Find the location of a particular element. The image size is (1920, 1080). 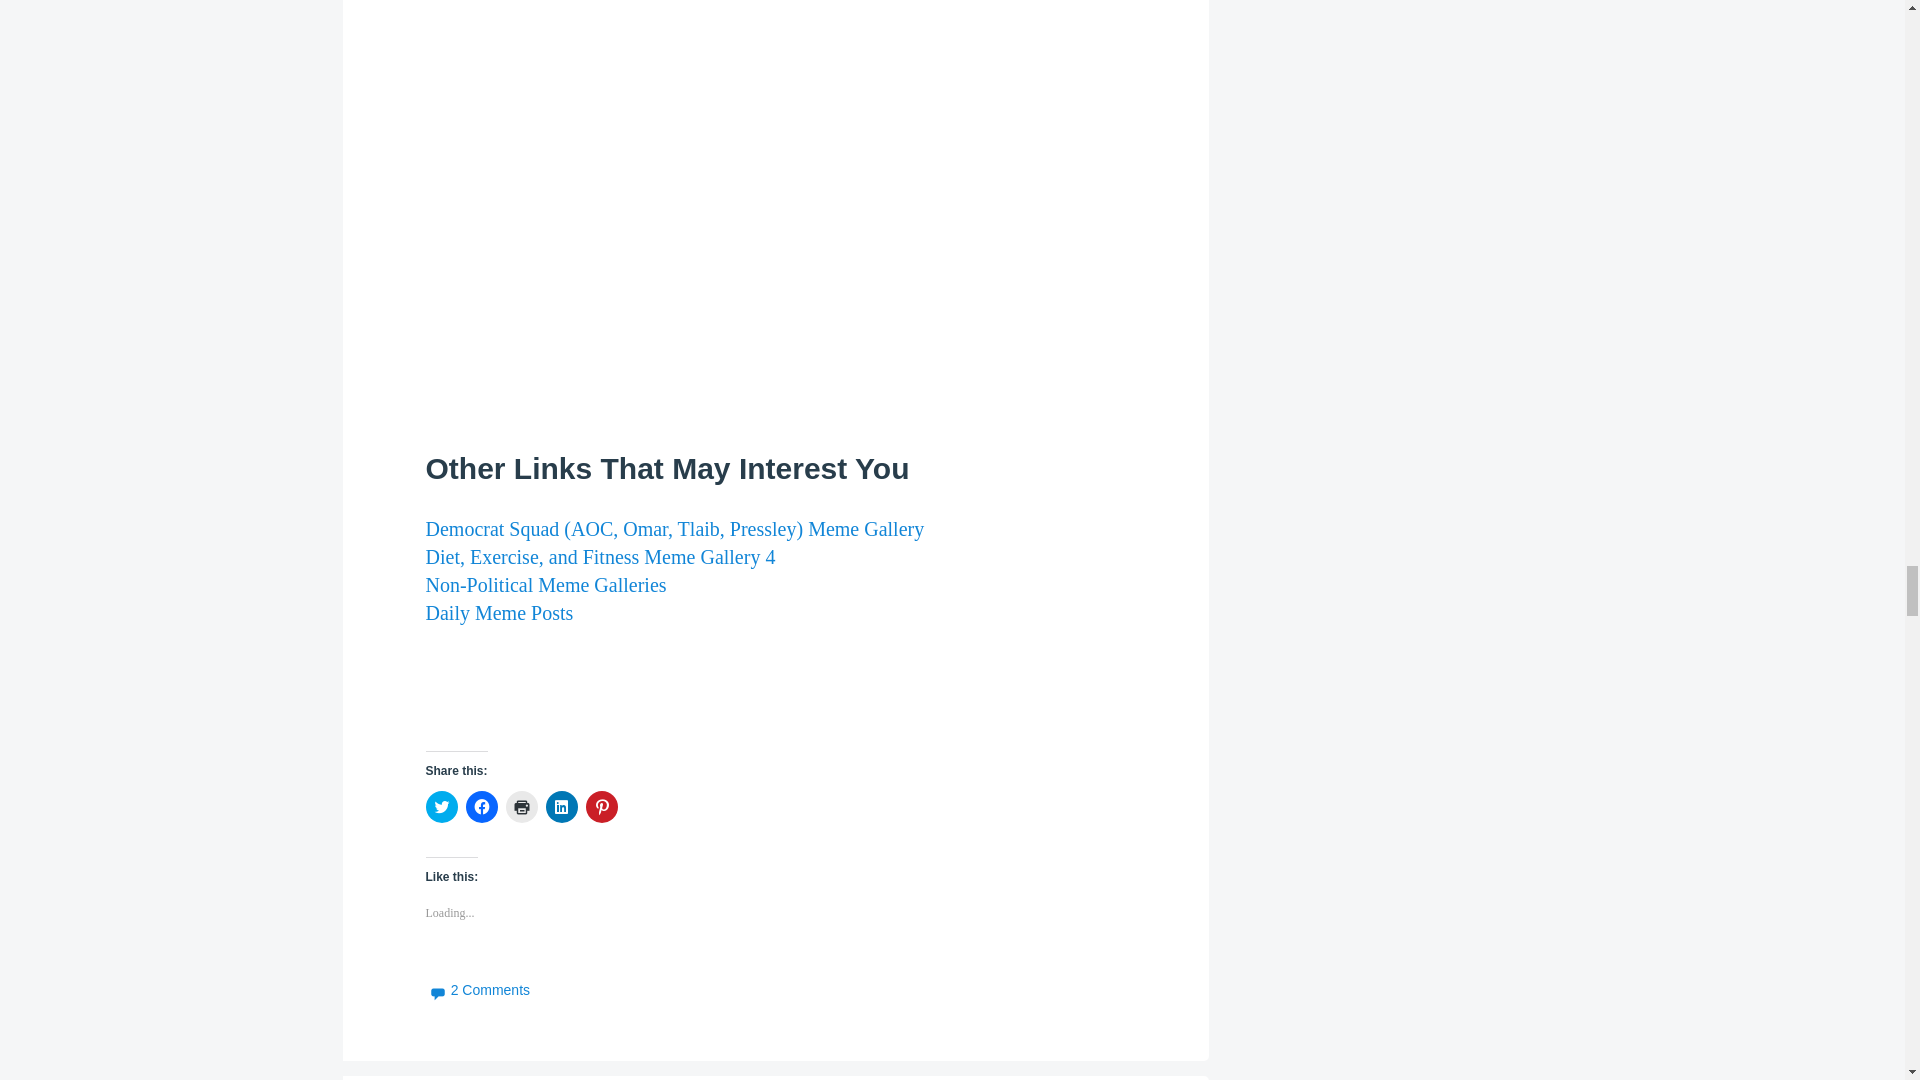

Click to share on LinkedIn is located at coordinates (561, 806).